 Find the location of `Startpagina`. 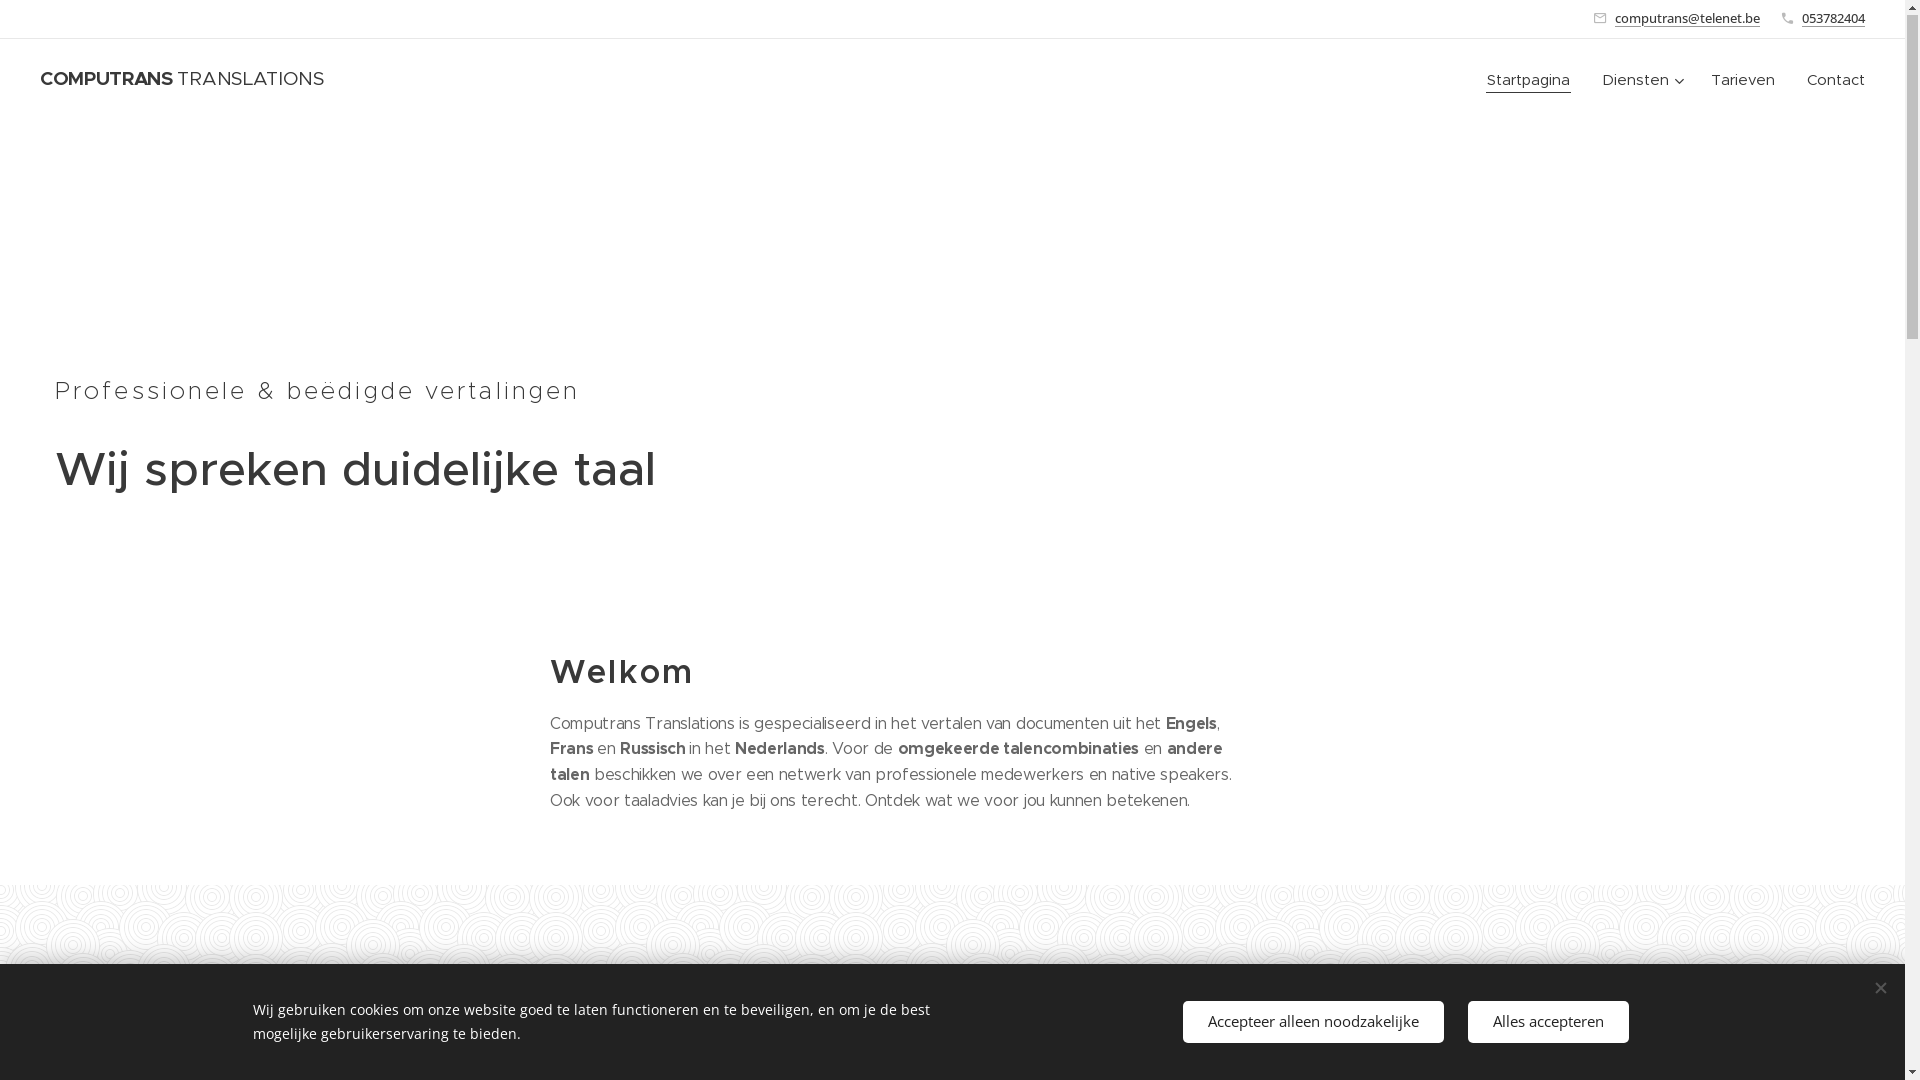

Startpagina is located at coordinates (1534, 81).